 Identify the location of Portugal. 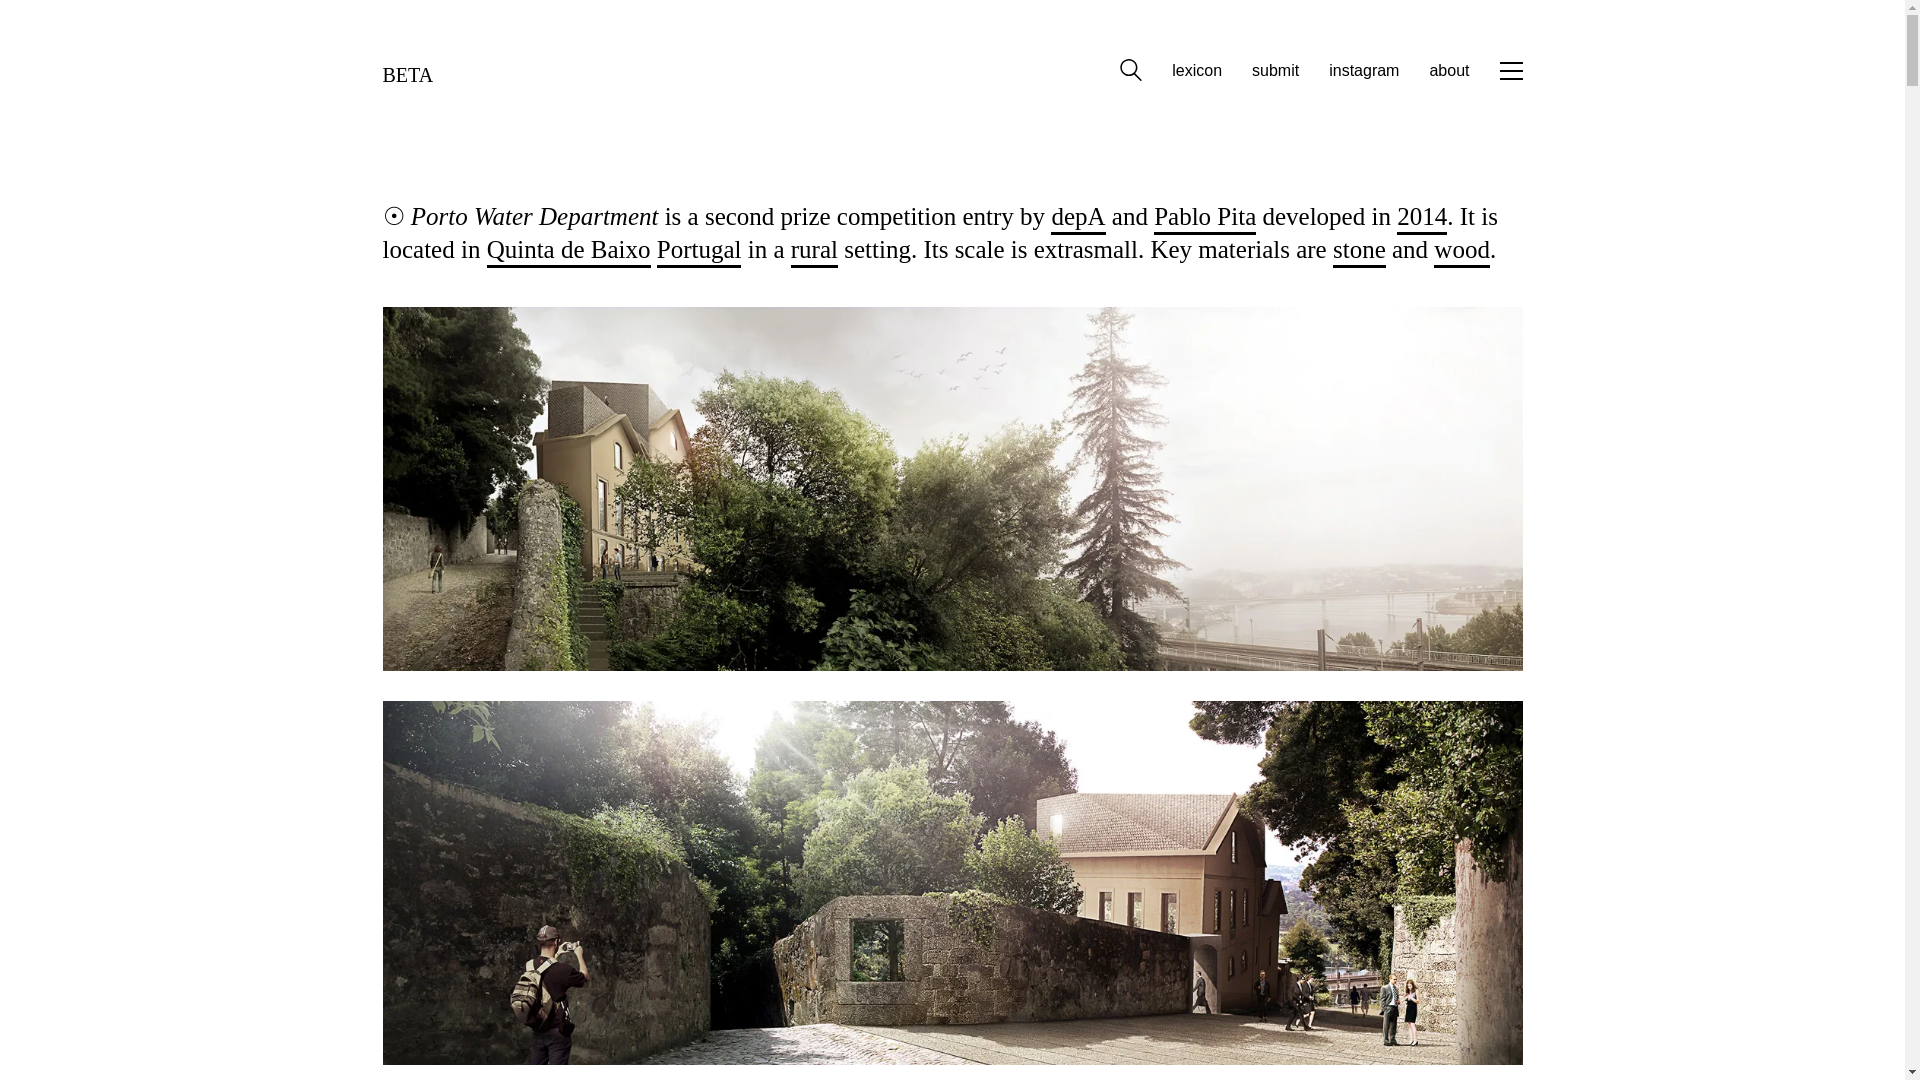
(698, 251).